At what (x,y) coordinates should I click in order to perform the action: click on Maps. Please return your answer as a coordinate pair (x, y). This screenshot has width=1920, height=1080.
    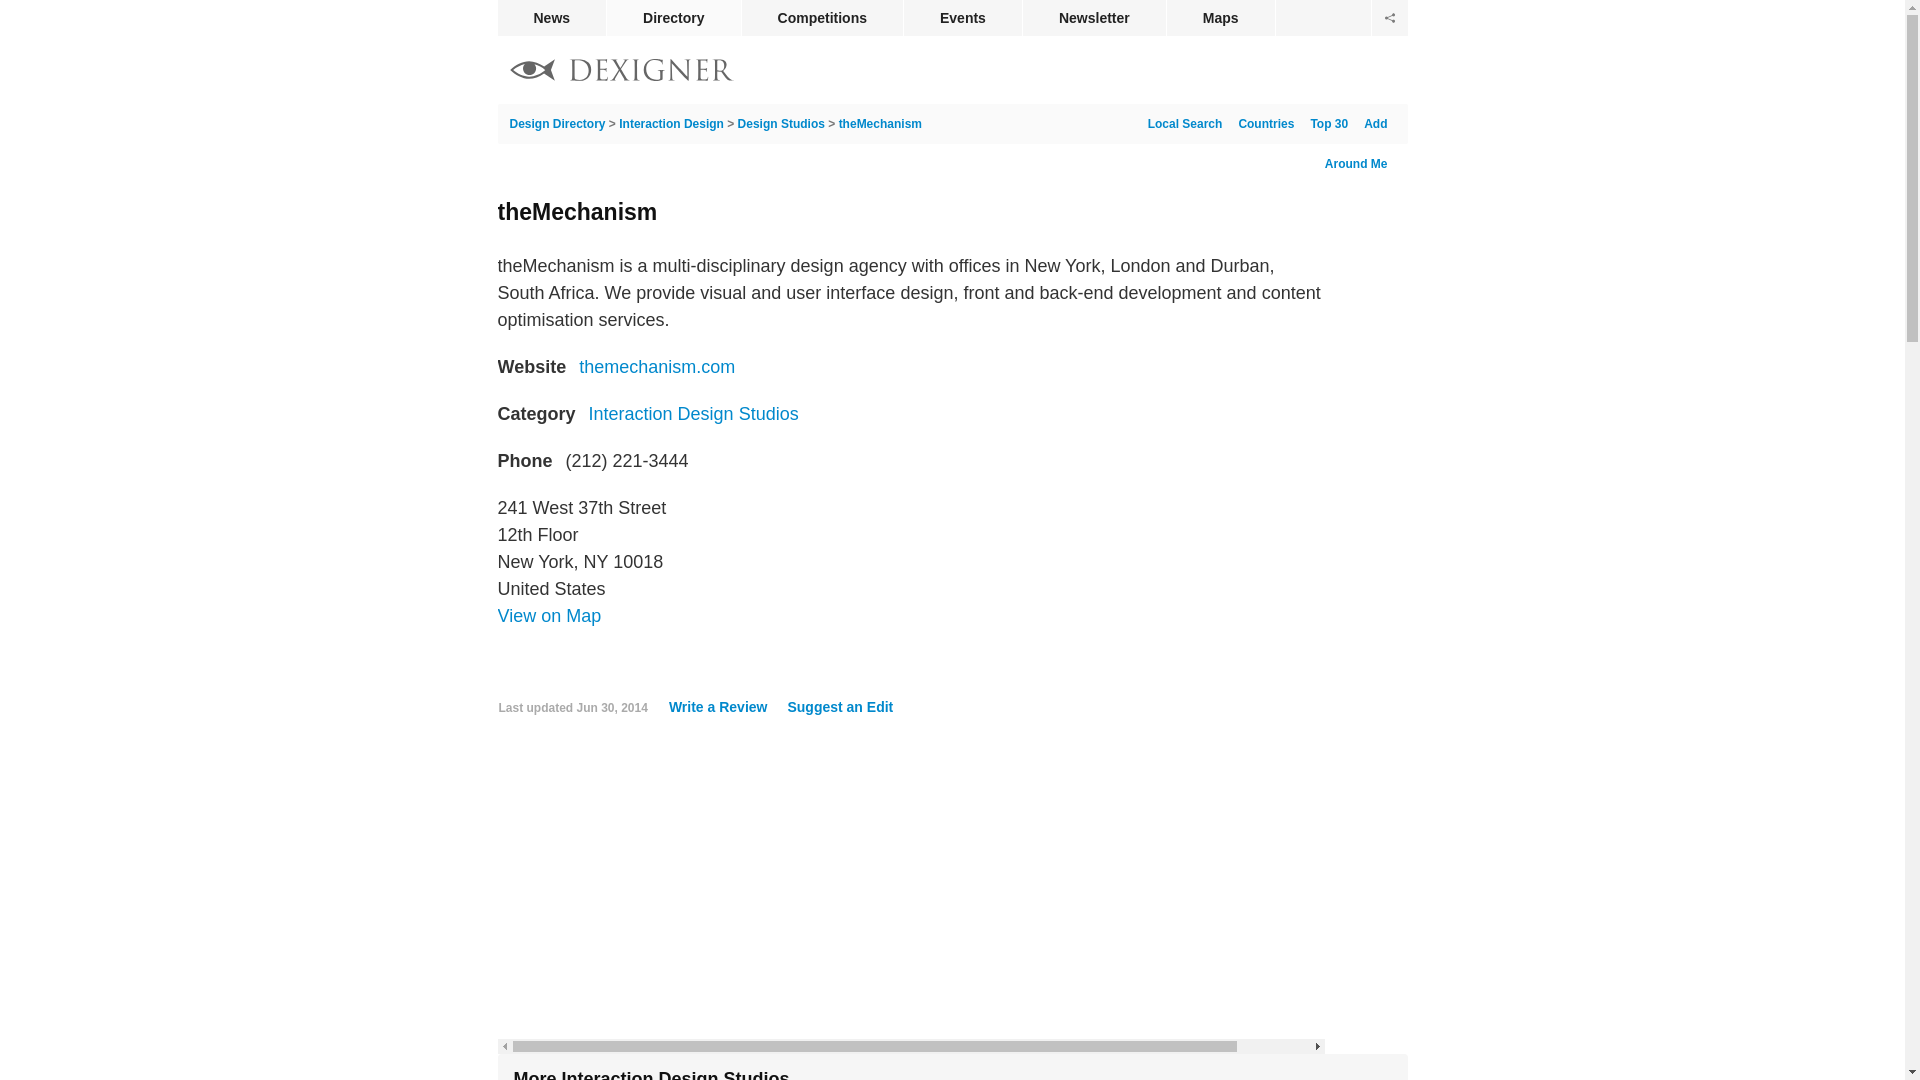
    Looking at the image, I should click on (1220, 18).